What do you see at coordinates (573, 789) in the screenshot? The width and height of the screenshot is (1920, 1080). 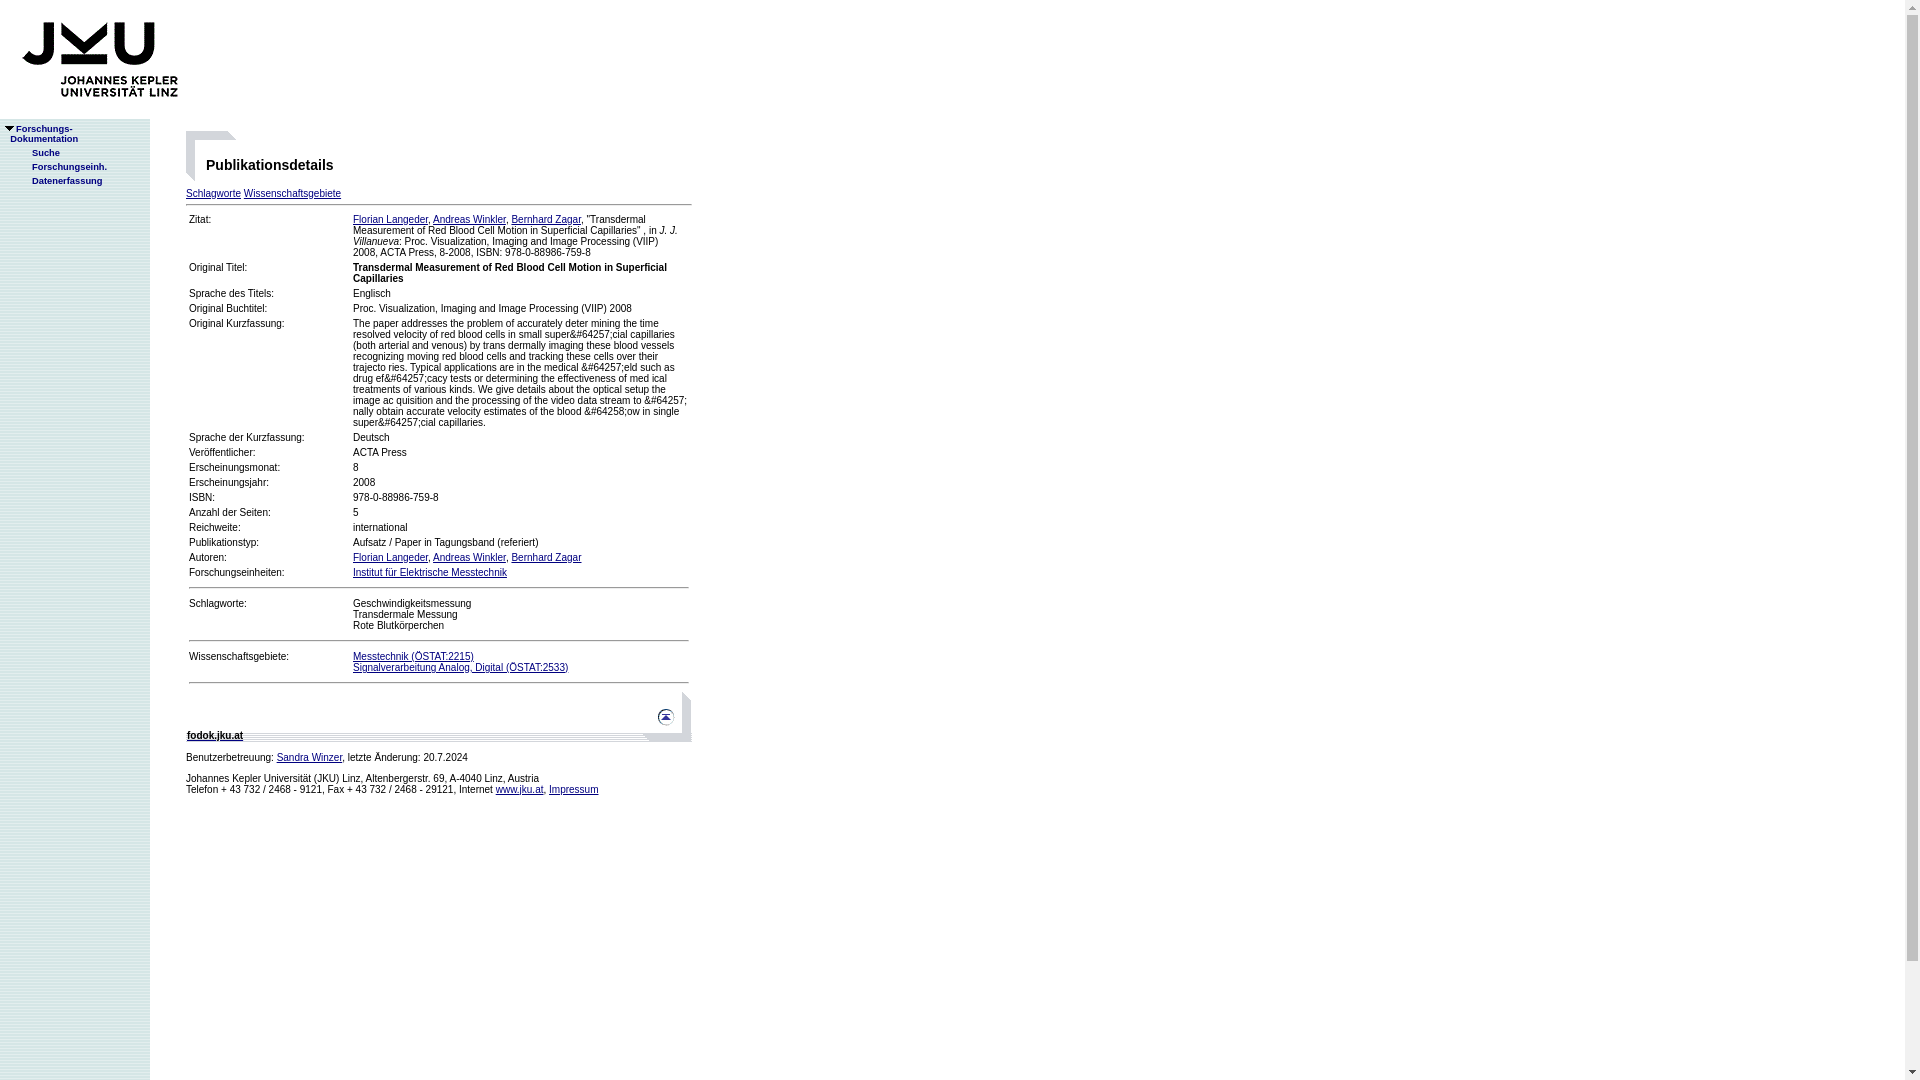 I see `Impressum` at bounding box center [573, 789].